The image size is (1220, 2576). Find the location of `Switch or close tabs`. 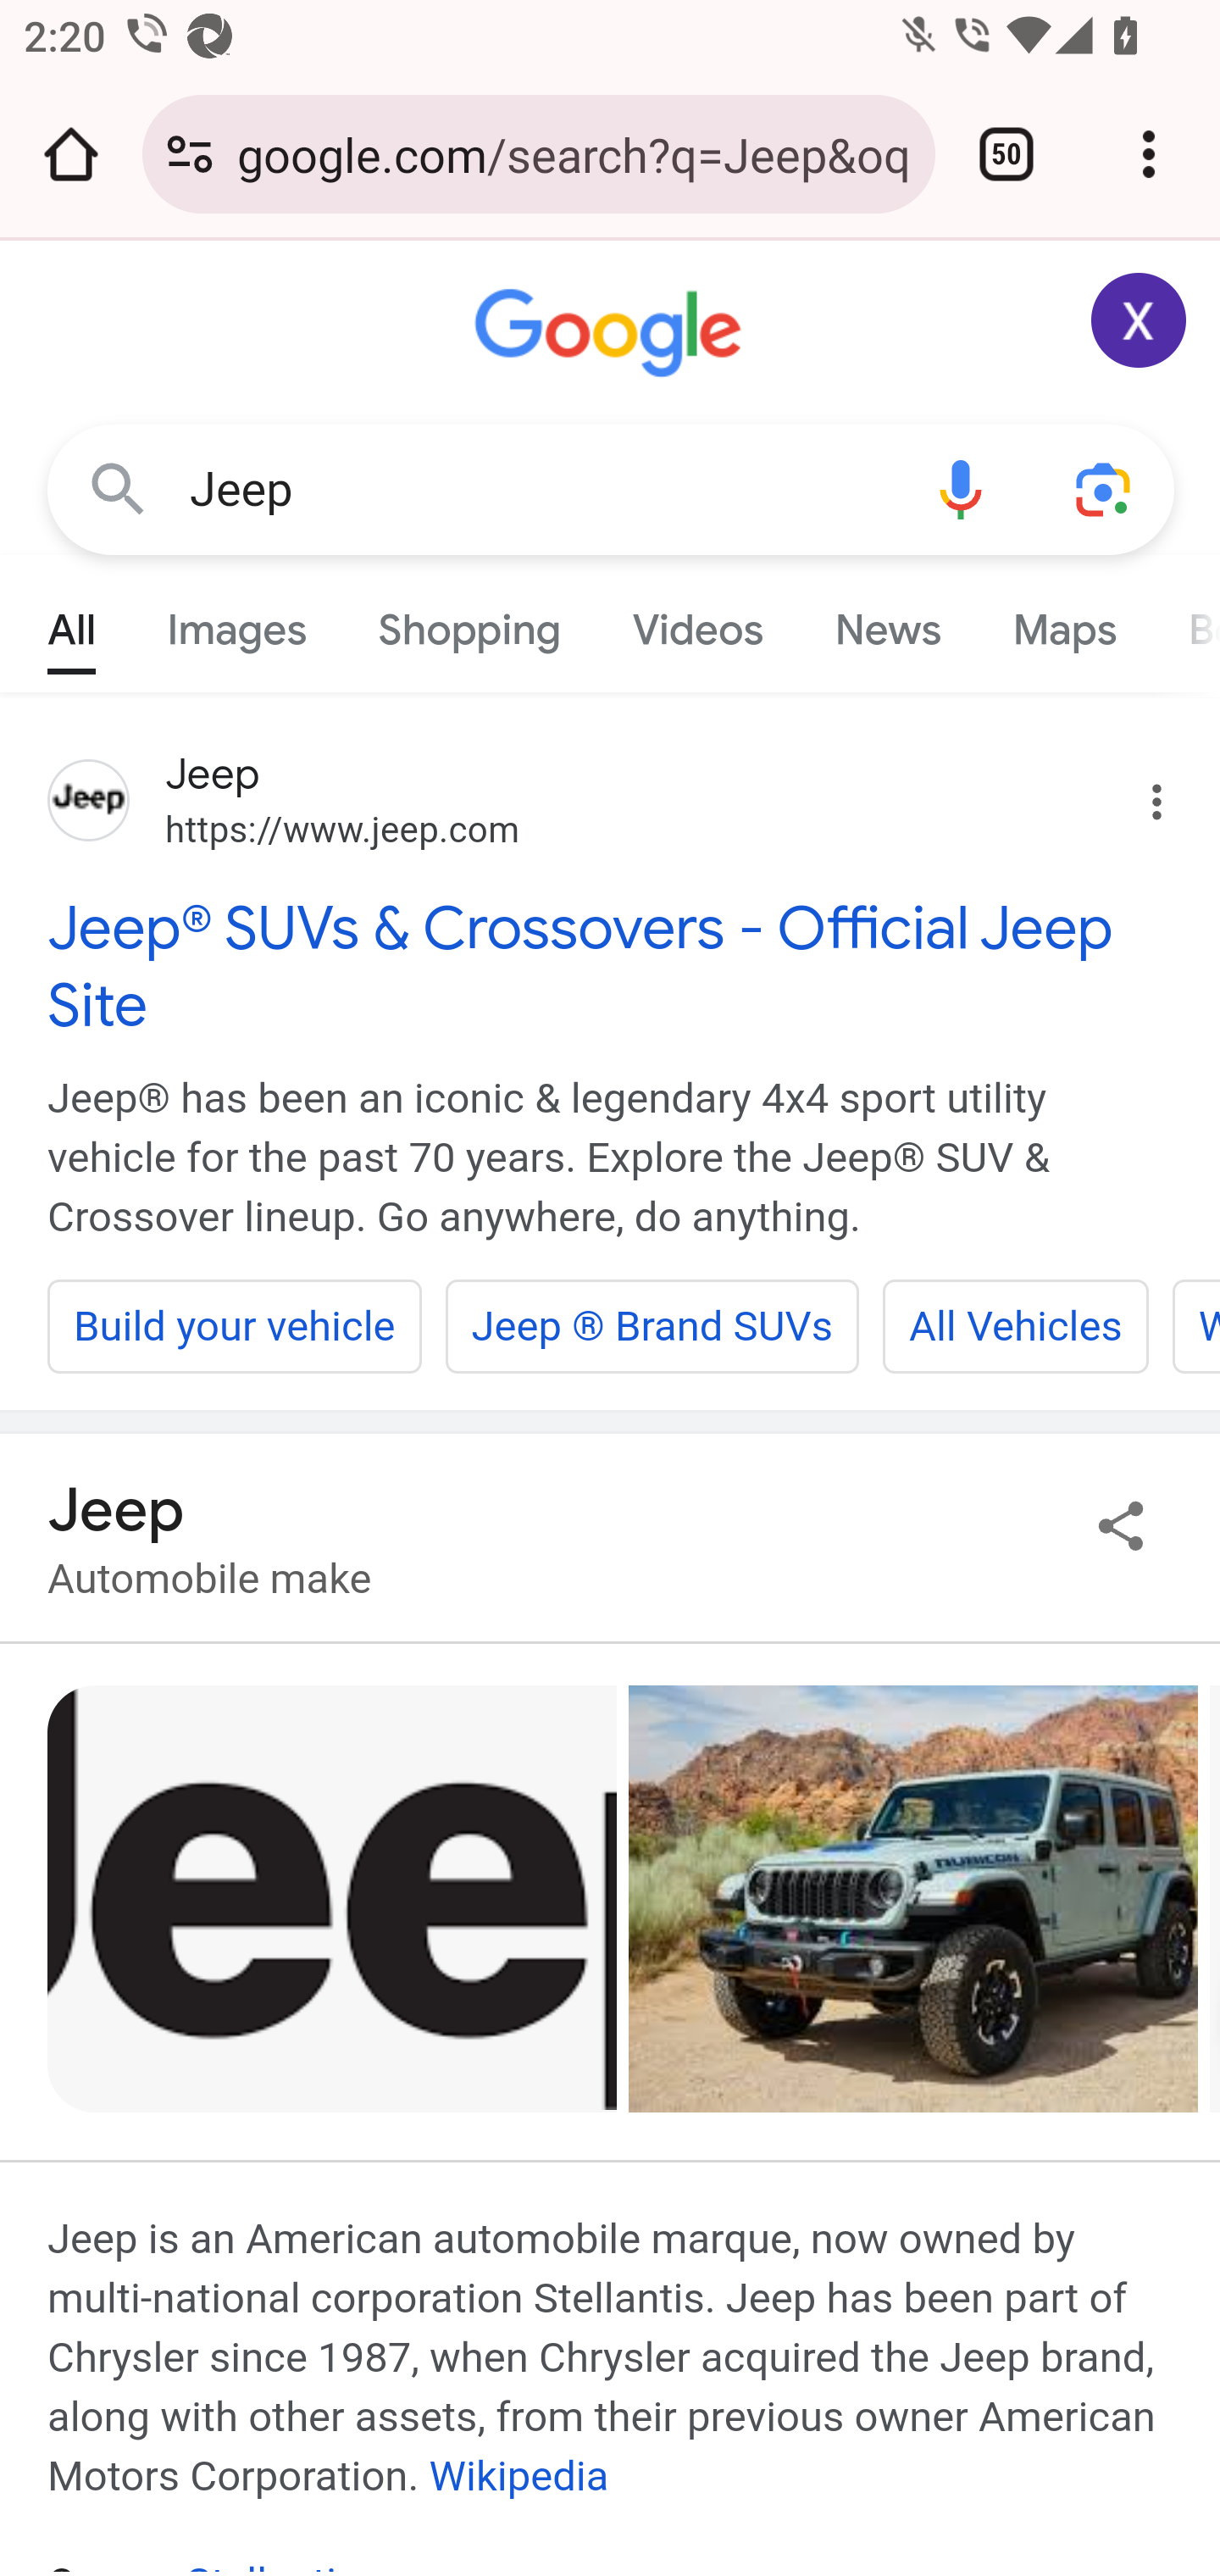

Switch or close tabs is located at coordinates (1006, 154).